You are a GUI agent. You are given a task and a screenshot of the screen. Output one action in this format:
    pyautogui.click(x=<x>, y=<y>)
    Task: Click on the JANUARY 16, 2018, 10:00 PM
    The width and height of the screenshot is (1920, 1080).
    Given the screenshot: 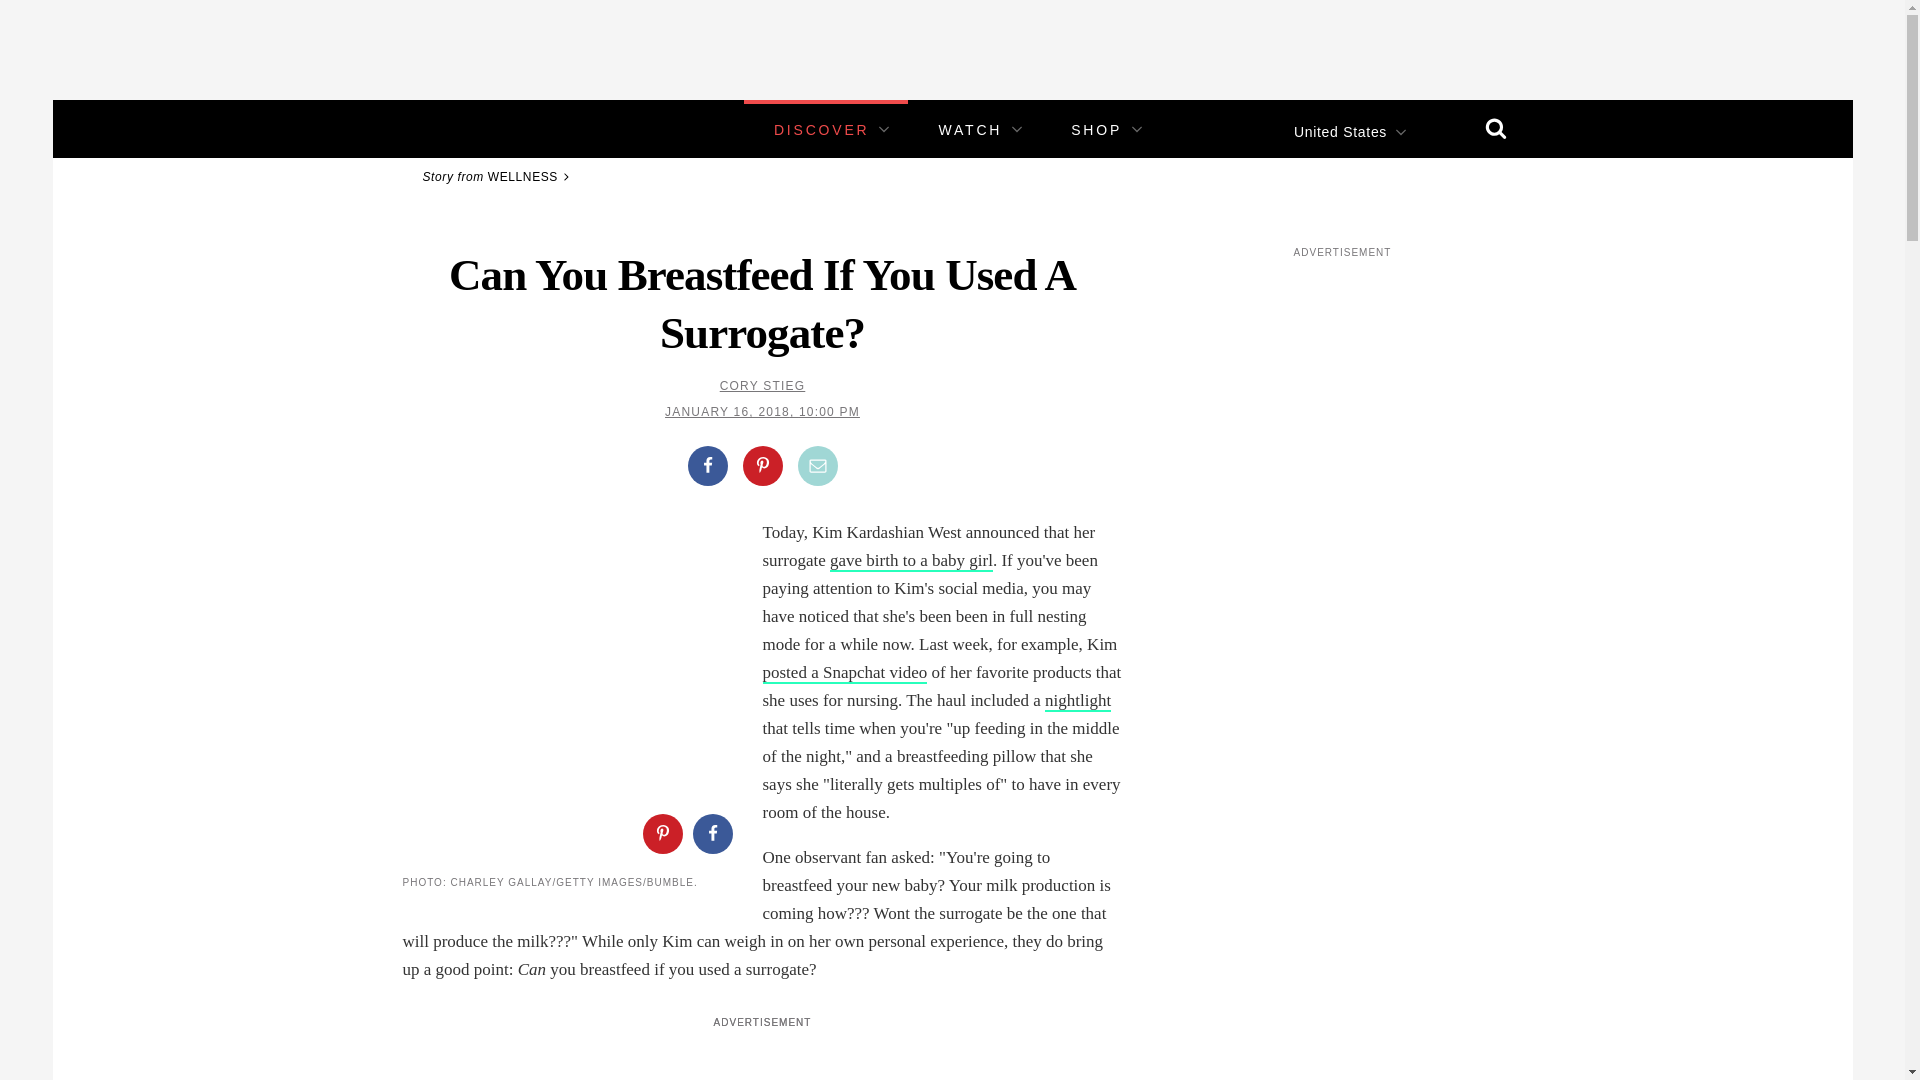 What is the action you would take?
    pyautogui.click(x=762, y=412)
    